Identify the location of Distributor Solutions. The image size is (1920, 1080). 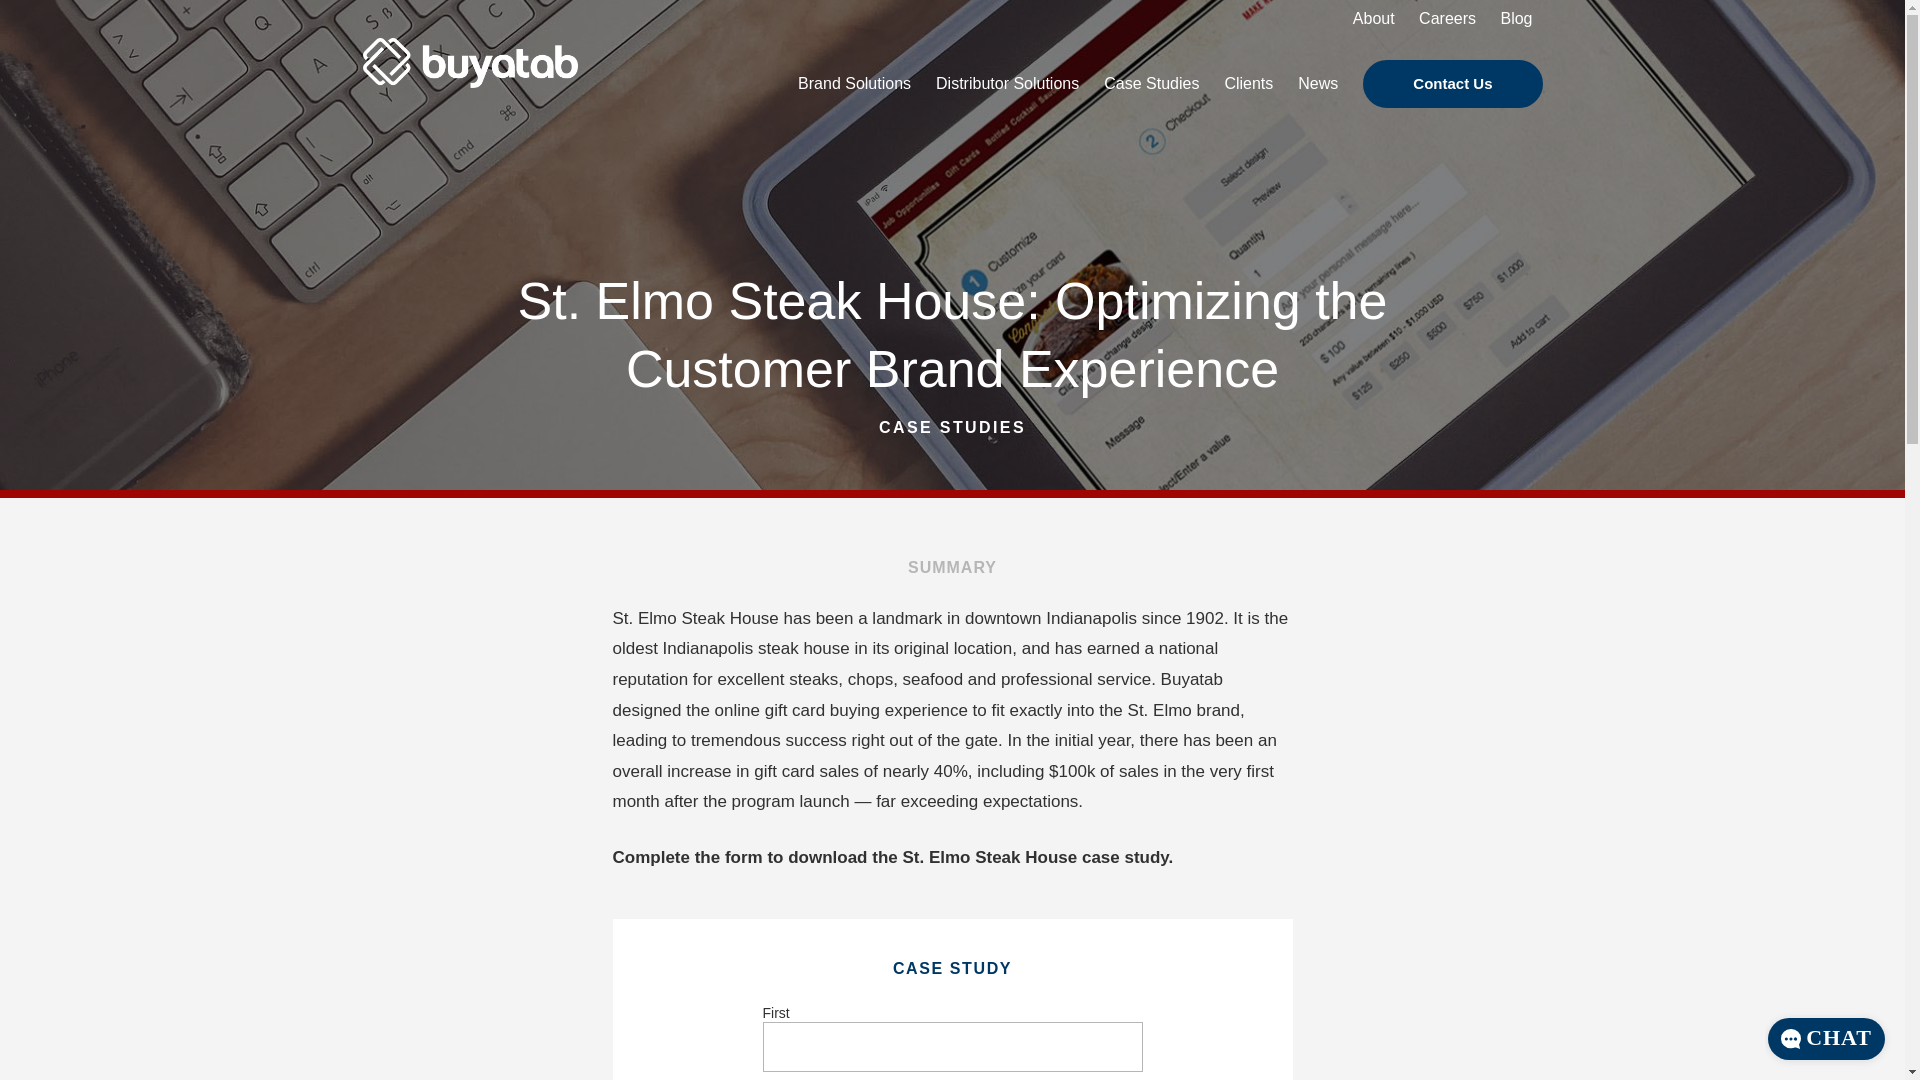
(1008, 84).